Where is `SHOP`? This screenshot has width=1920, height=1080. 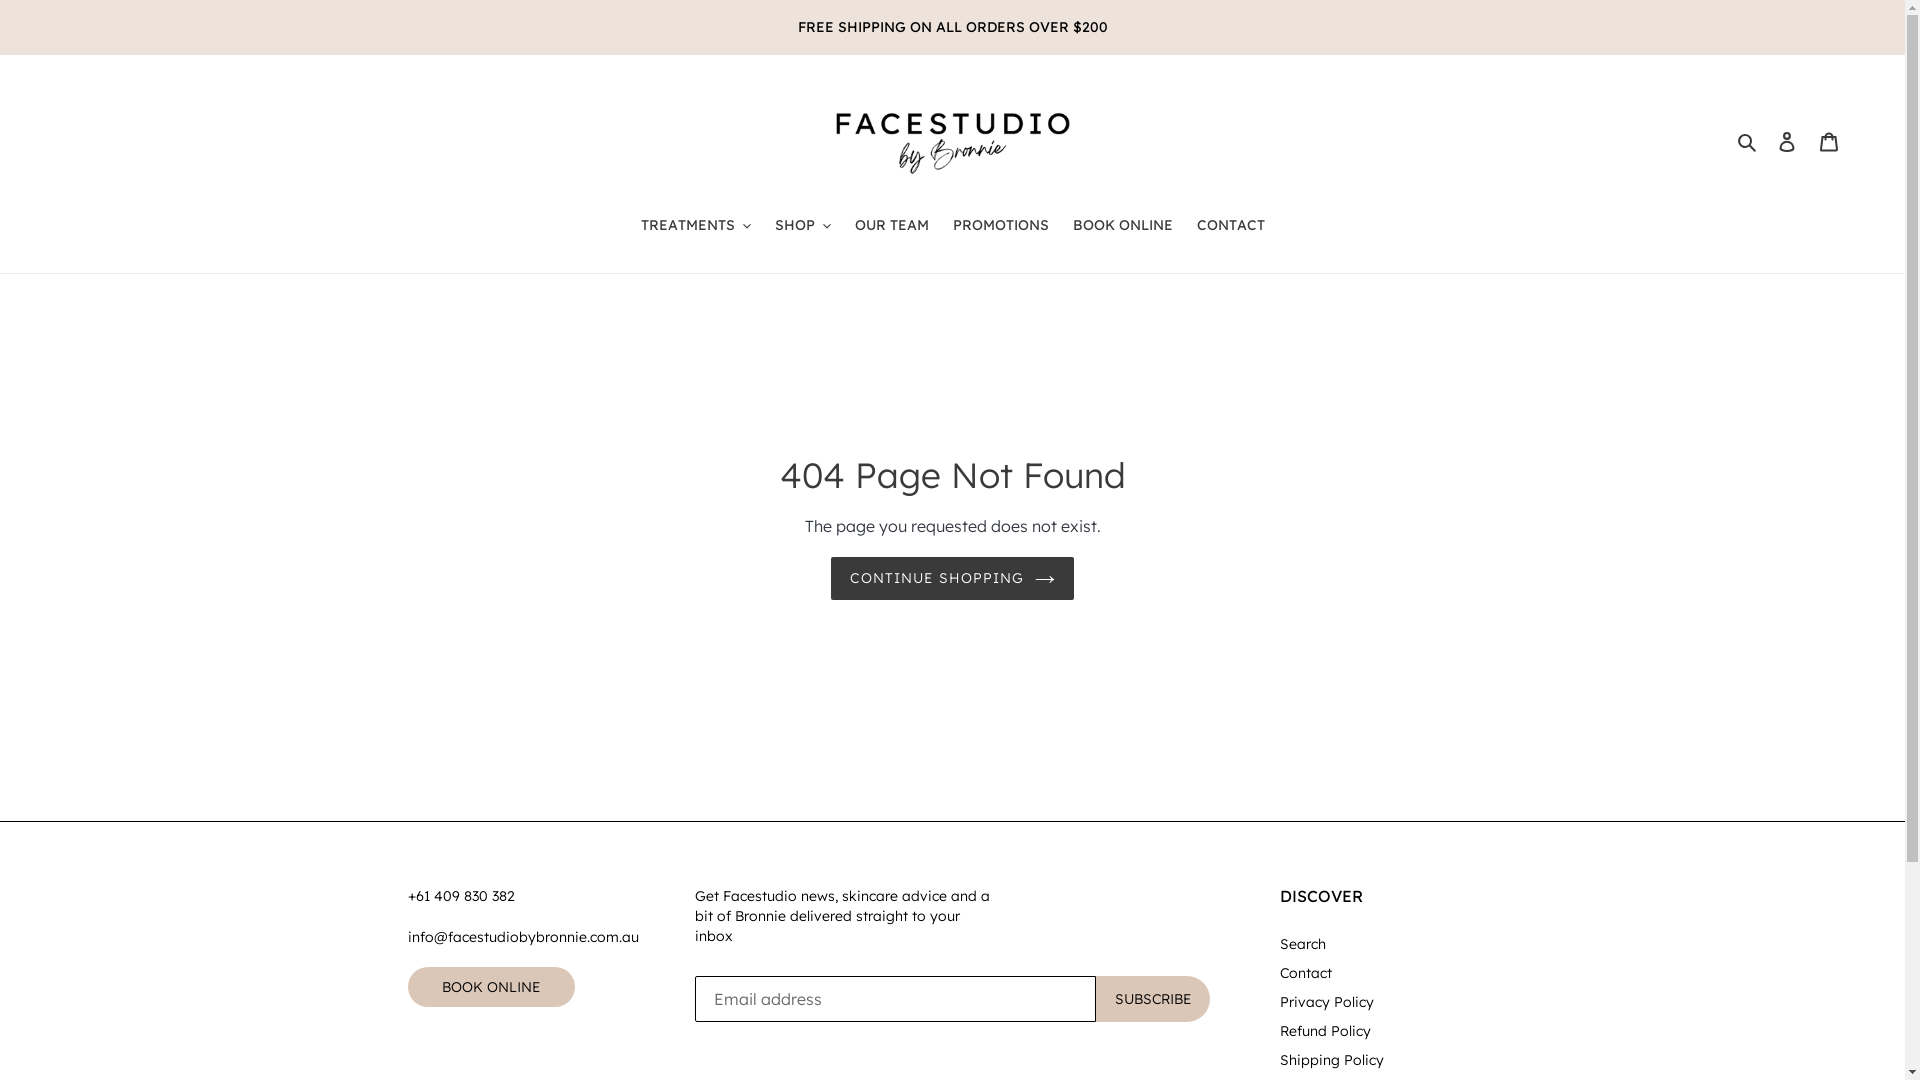 SHOP is located at coordinates (802, 226).